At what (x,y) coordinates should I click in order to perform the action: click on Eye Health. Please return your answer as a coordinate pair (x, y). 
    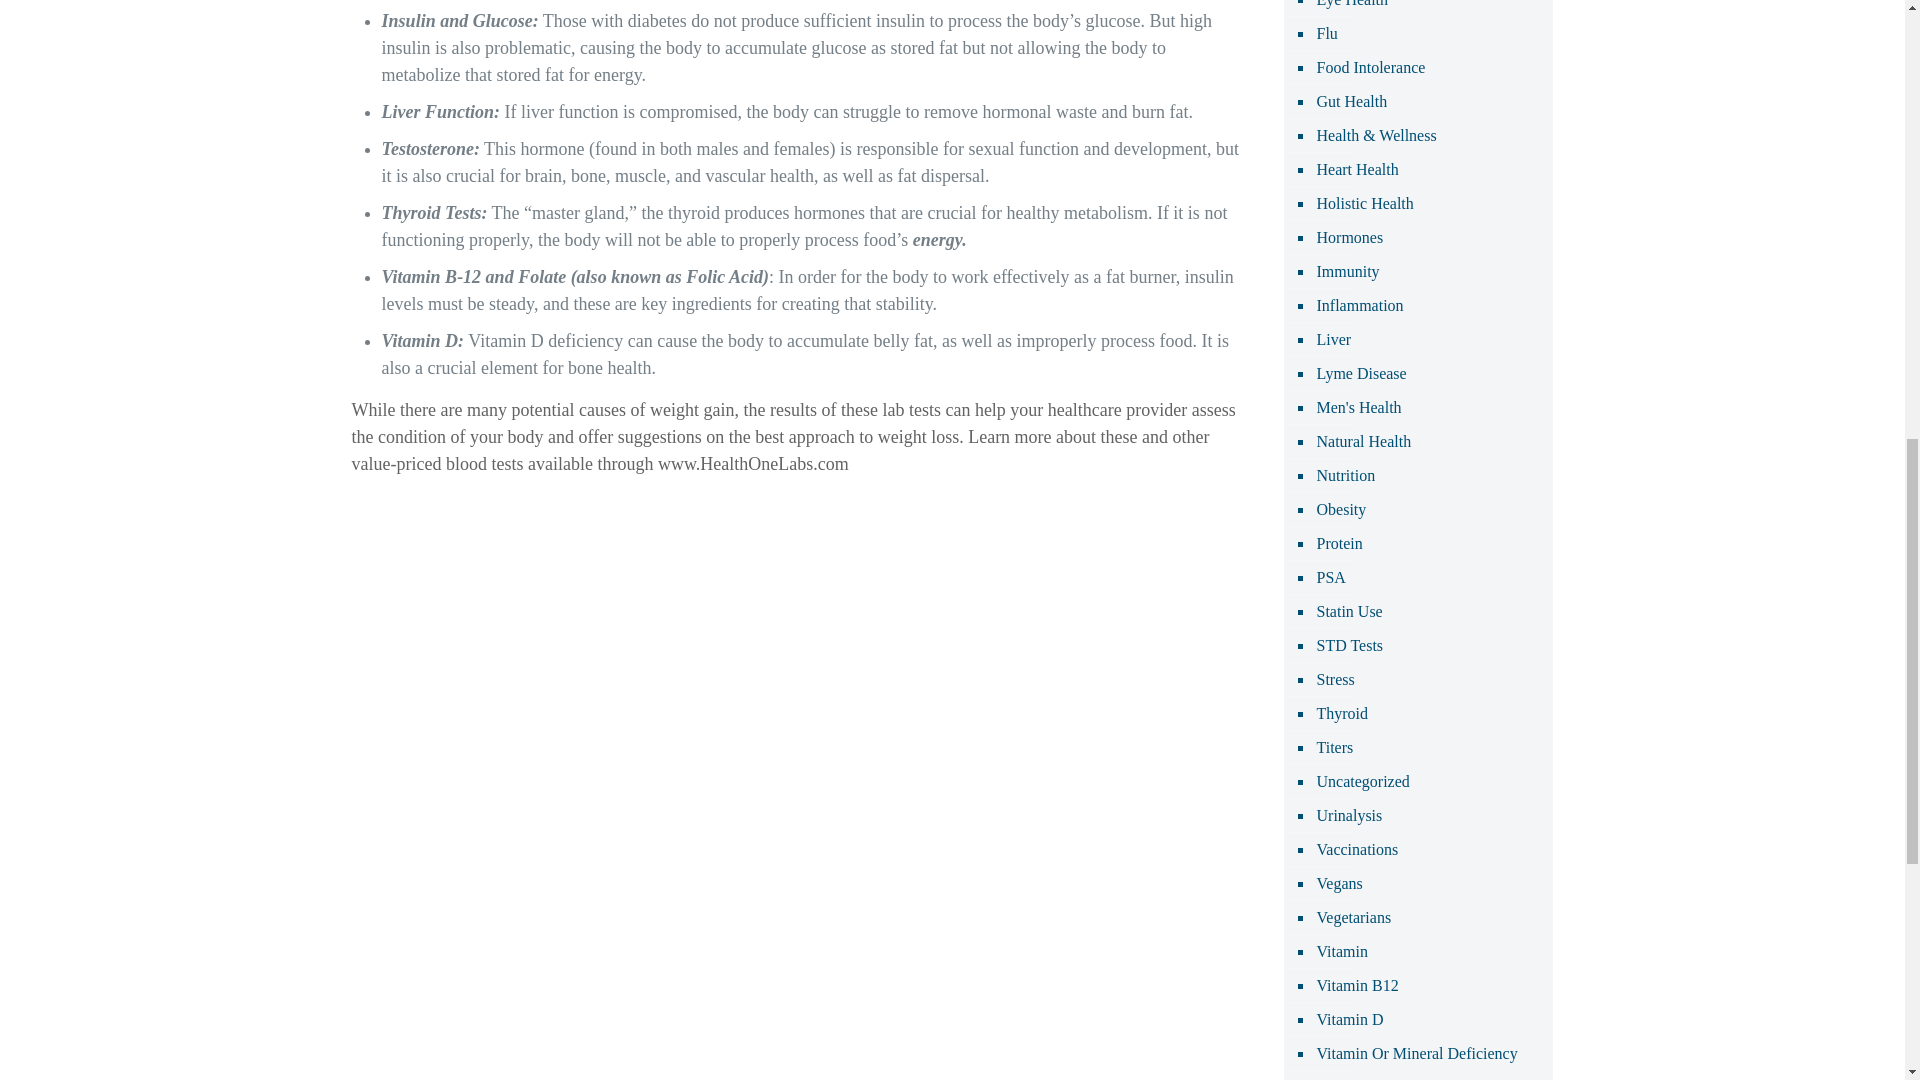
    Looking at the image, I should click on (1350, 8).